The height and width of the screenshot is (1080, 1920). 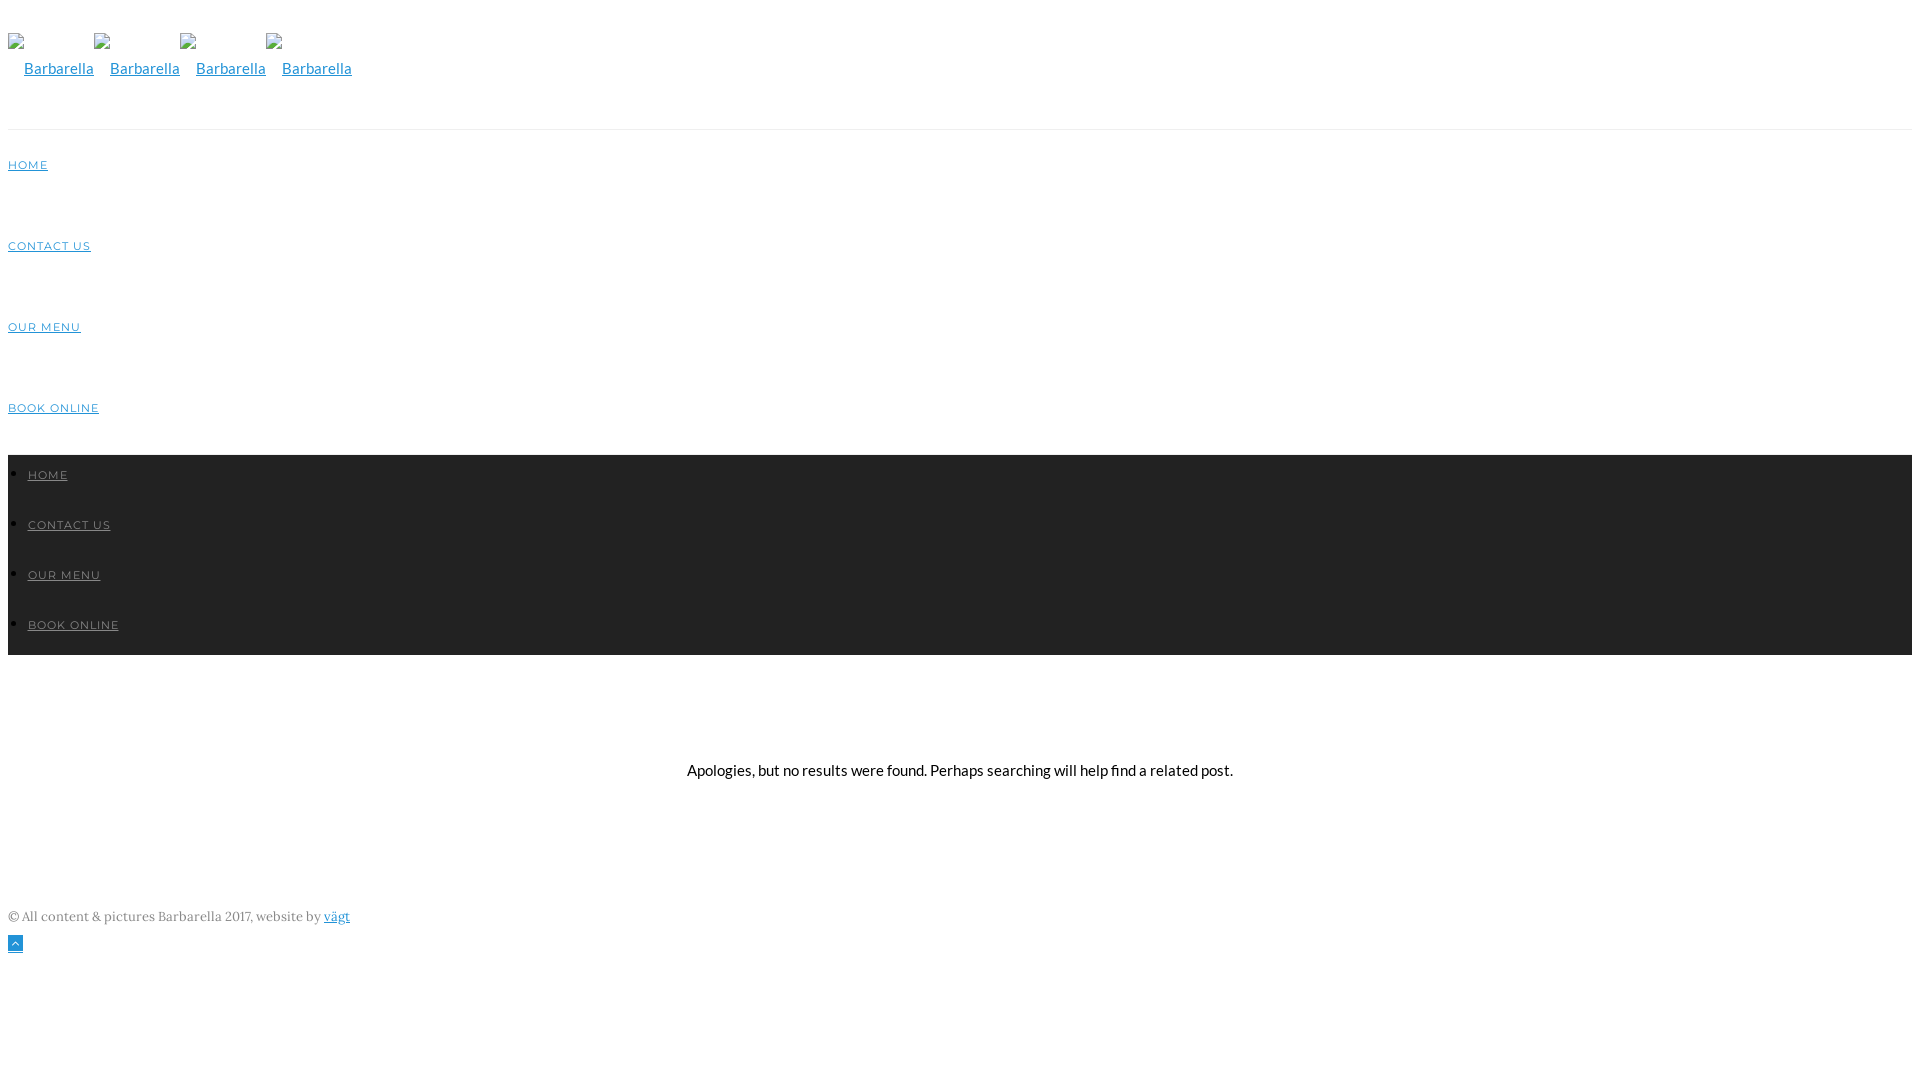 What do you see at coordinates (50, 246) in the screenshot?
I see `CONTACT US` at bounding box center [50, 246].